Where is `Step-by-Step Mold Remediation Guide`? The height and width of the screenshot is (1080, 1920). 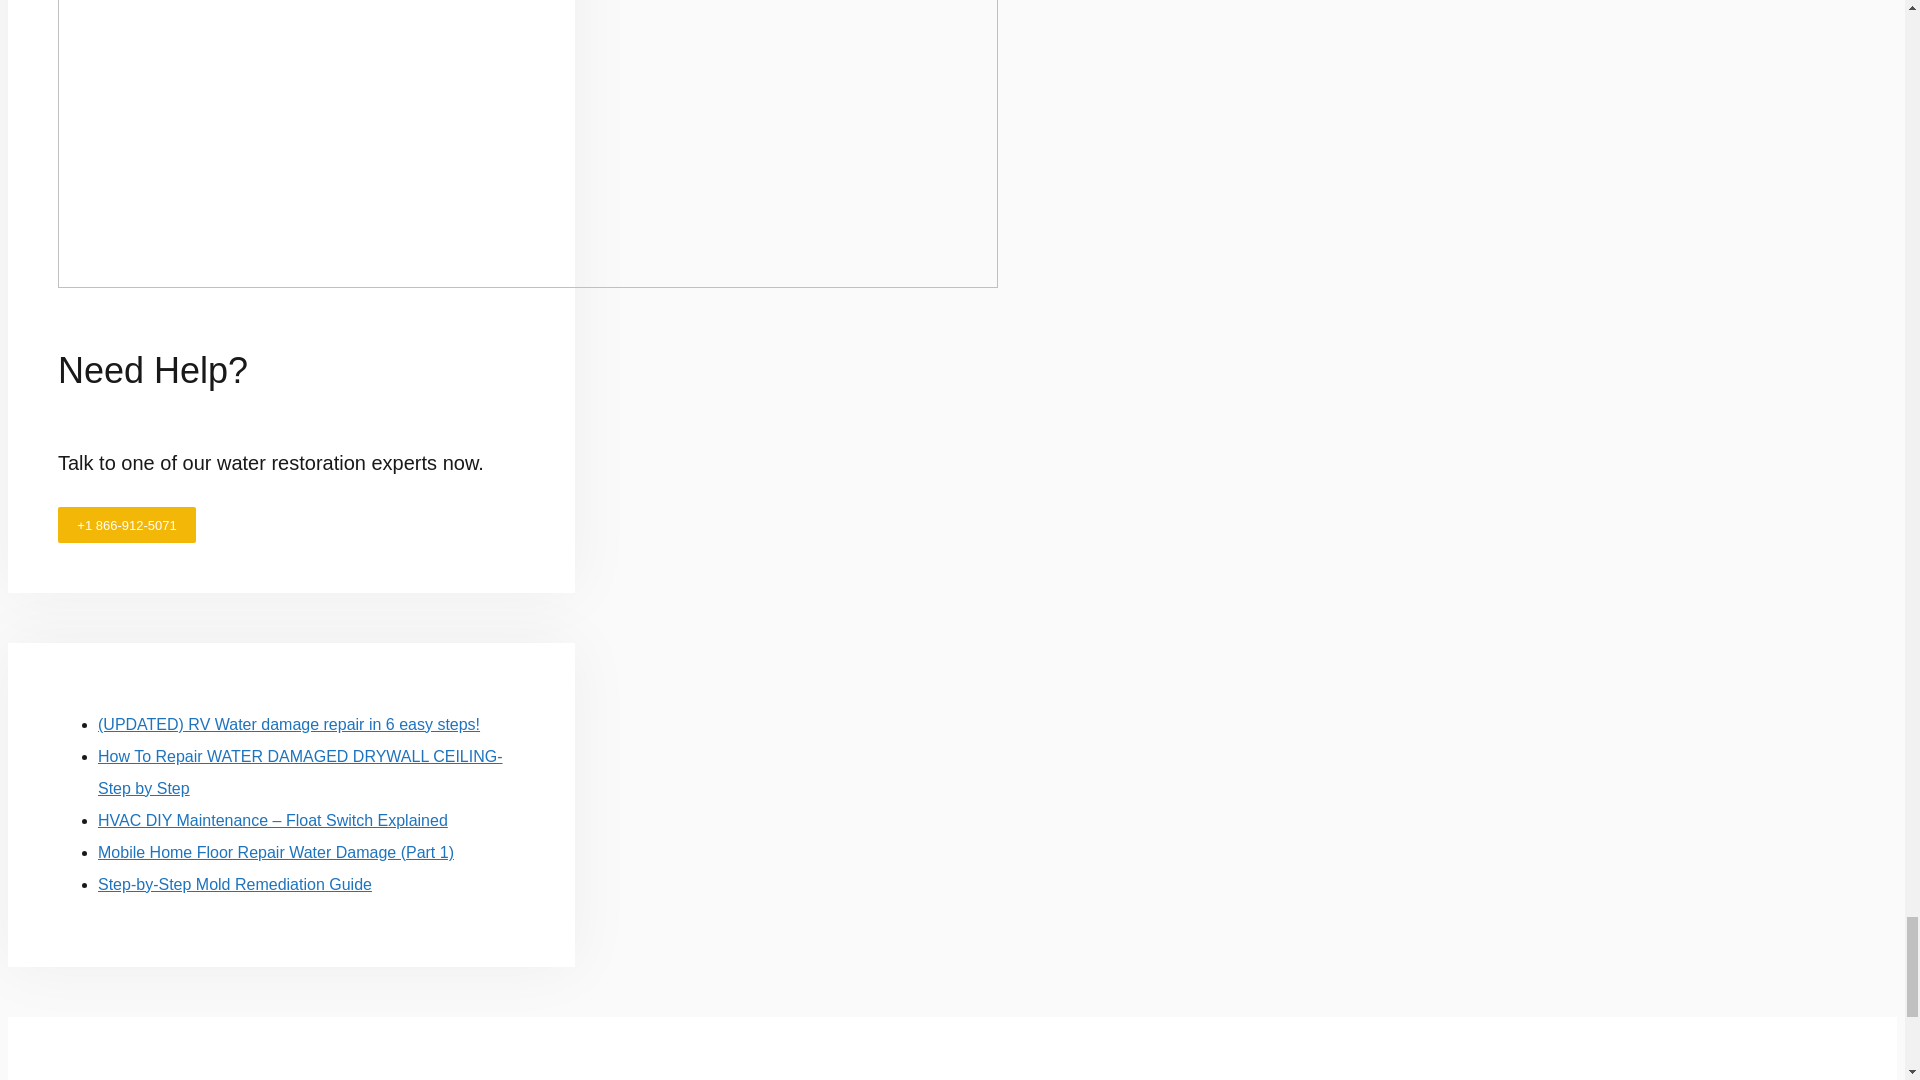 Step-by-Step Mold Remediation Guide is located at coordinates (234, 884).